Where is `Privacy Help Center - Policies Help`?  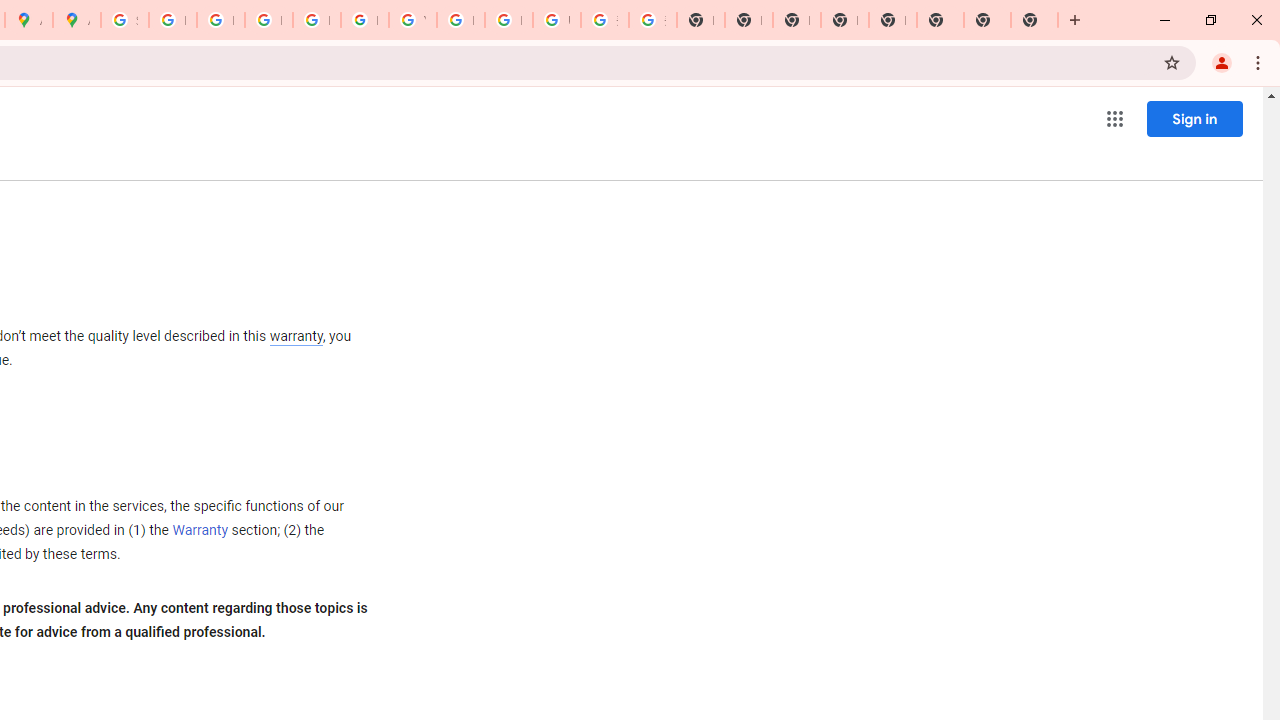
Privacy Help Center - Policies Help is located at coordinates (220, 20).